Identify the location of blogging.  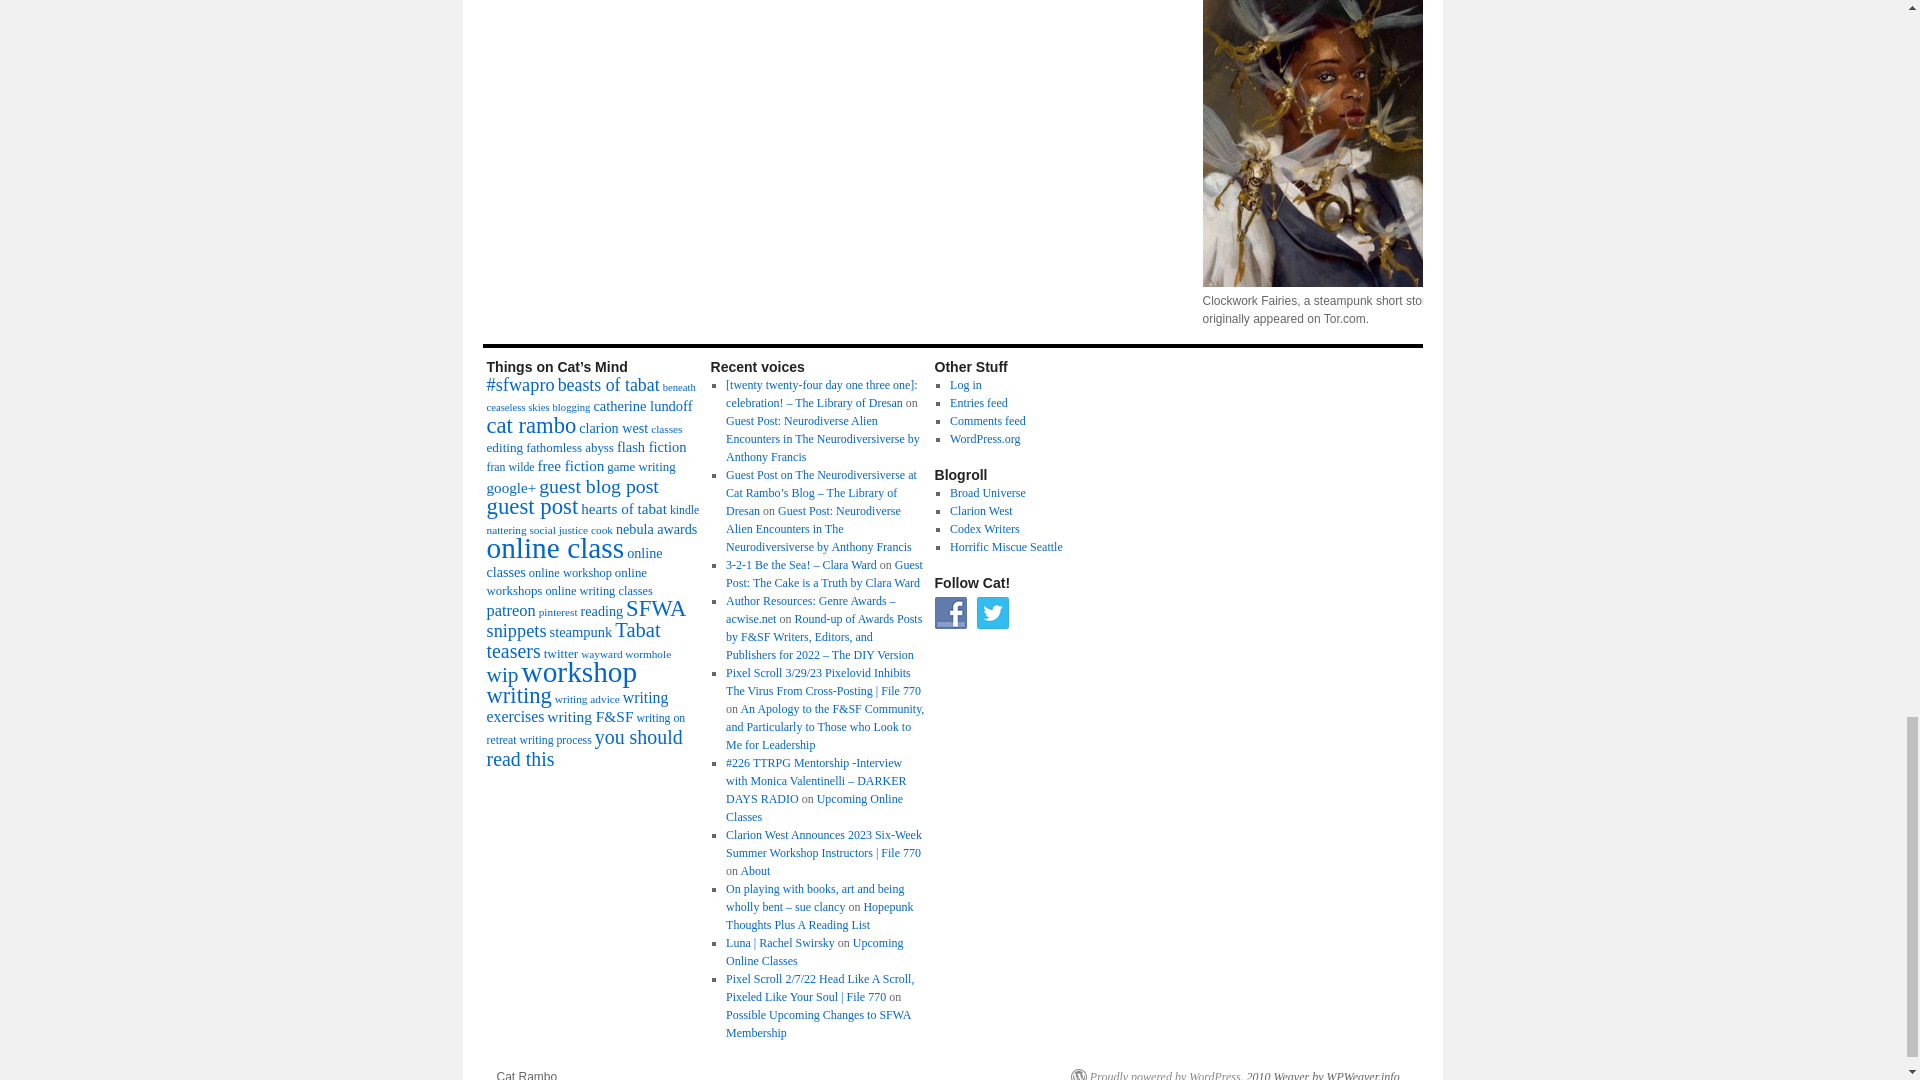
(572, 406).